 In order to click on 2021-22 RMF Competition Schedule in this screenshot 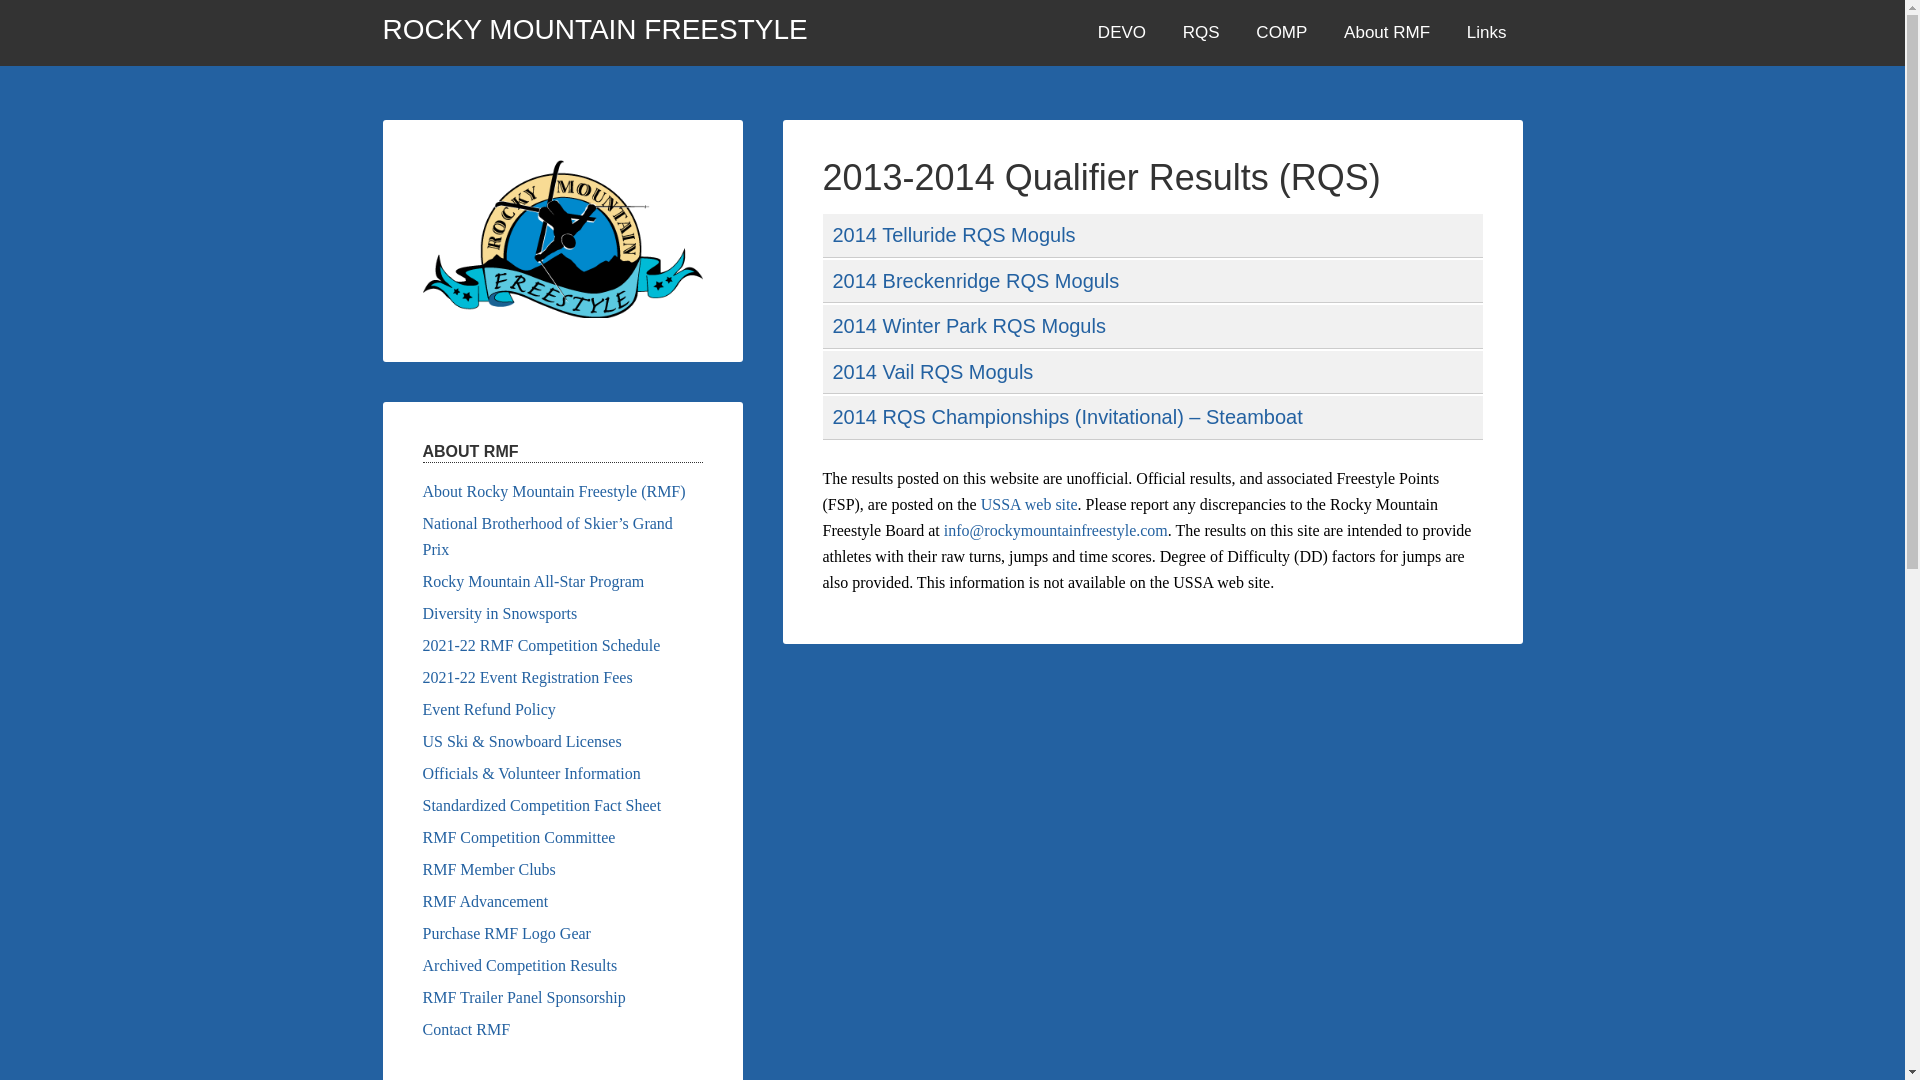, I will do `click(541, 646)`.